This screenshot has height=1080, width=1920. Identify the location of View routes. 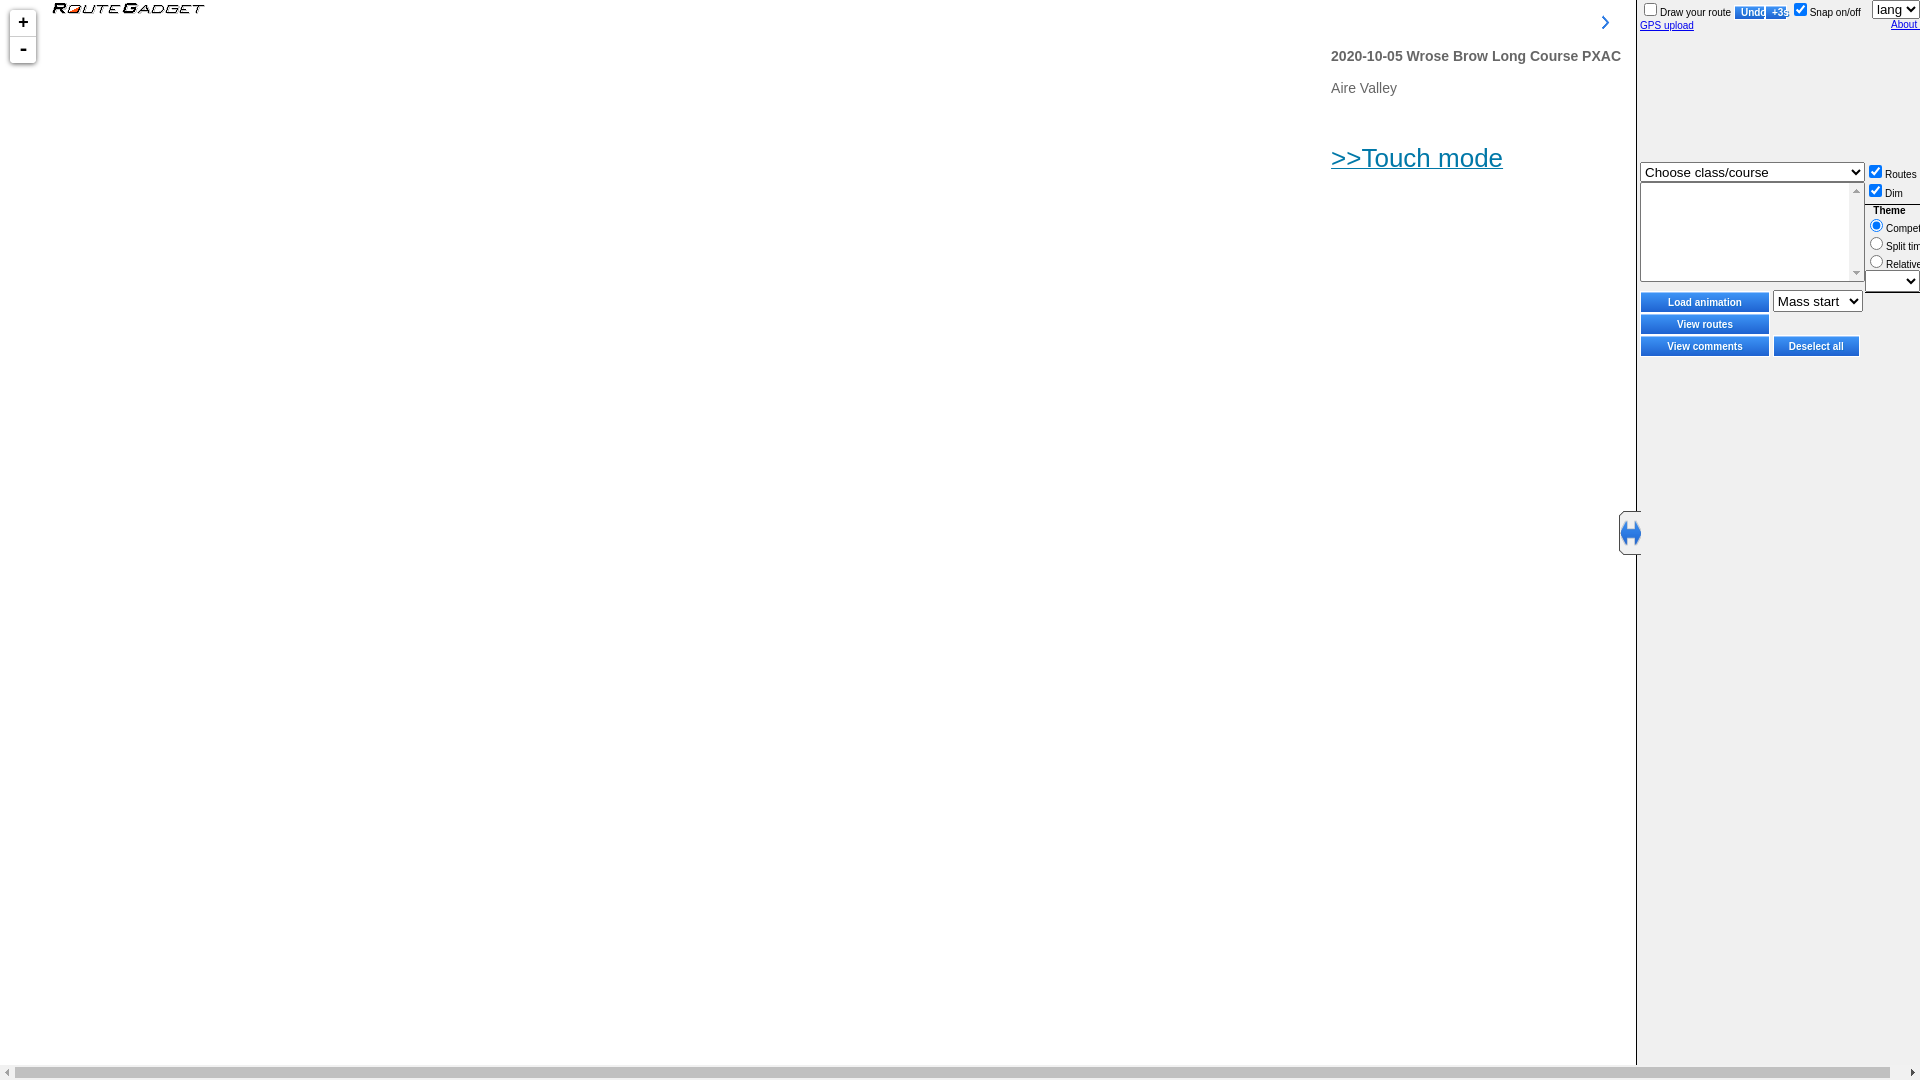
(1705, 324).